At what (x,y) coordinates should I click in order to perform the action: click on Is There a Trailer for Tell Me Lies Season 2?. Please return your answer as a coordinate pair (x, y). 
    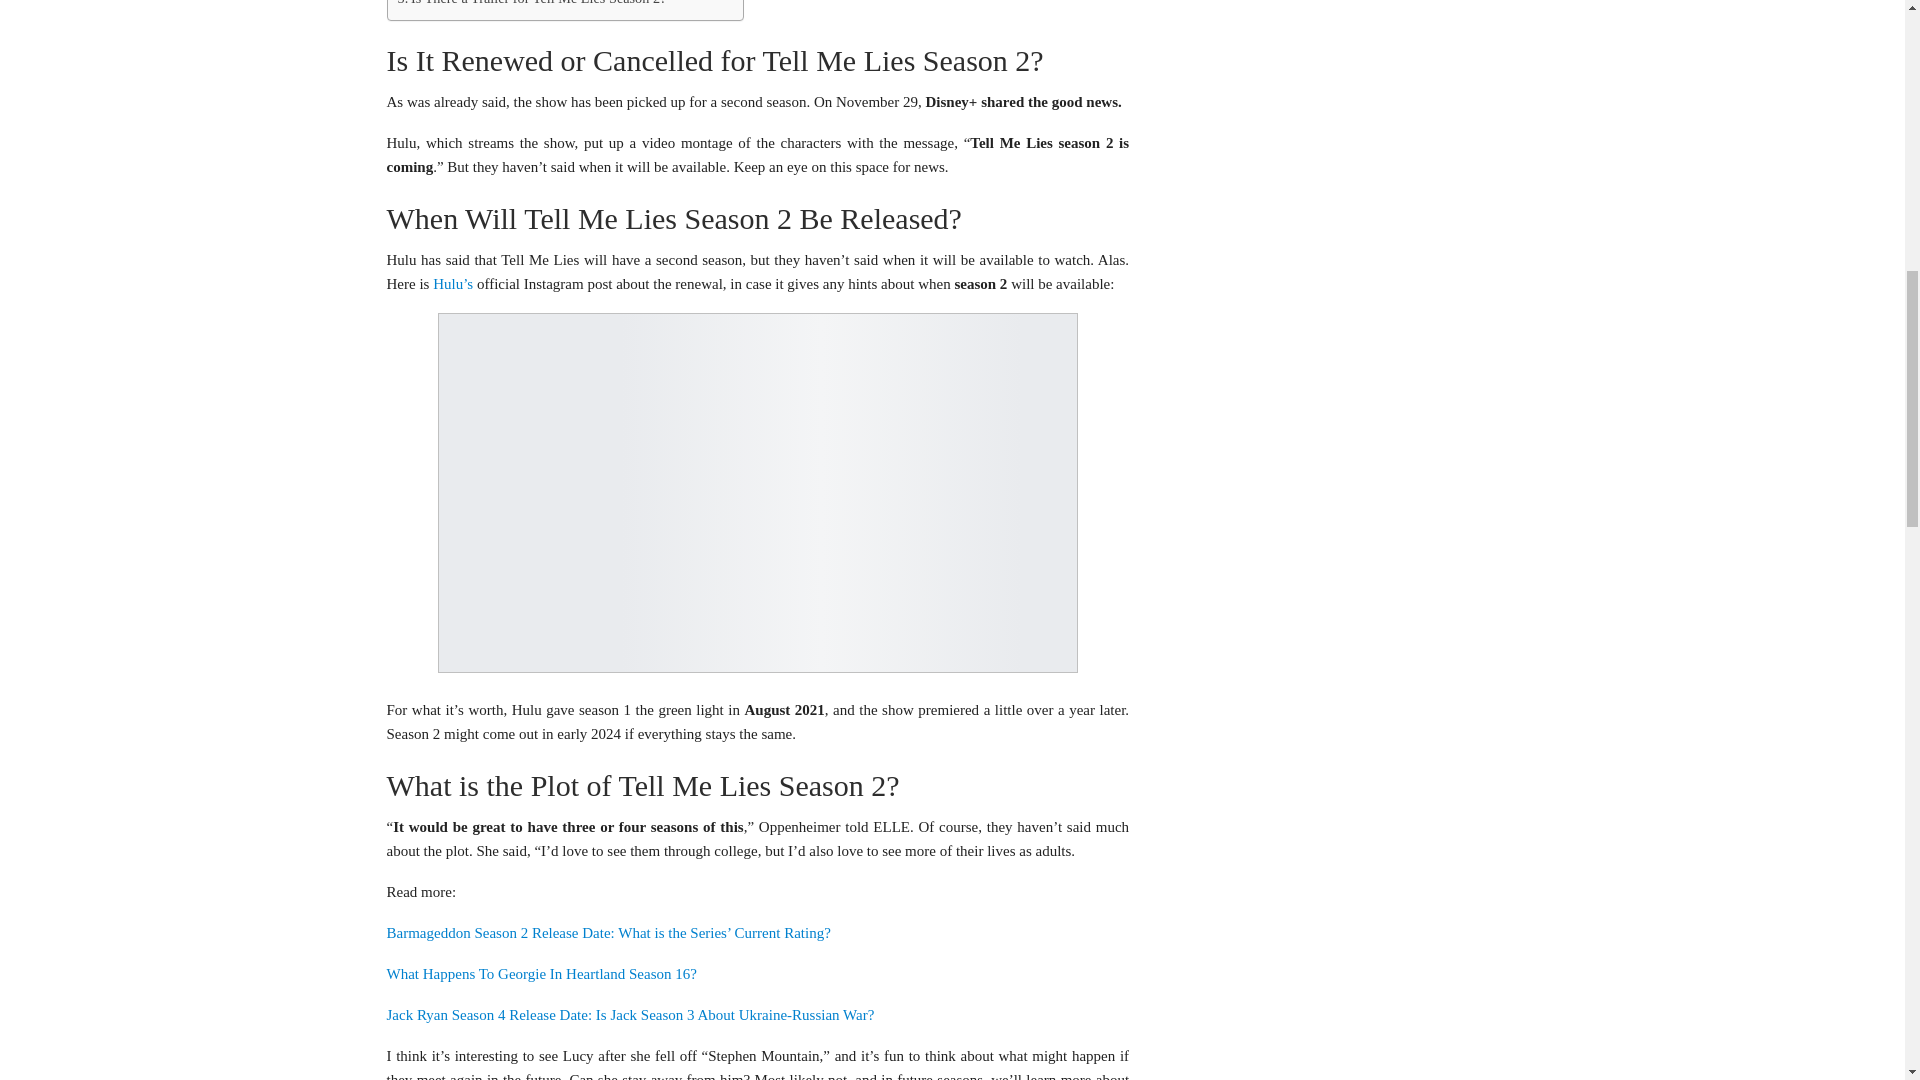
    Looking at the image, I should click on (532, 4).